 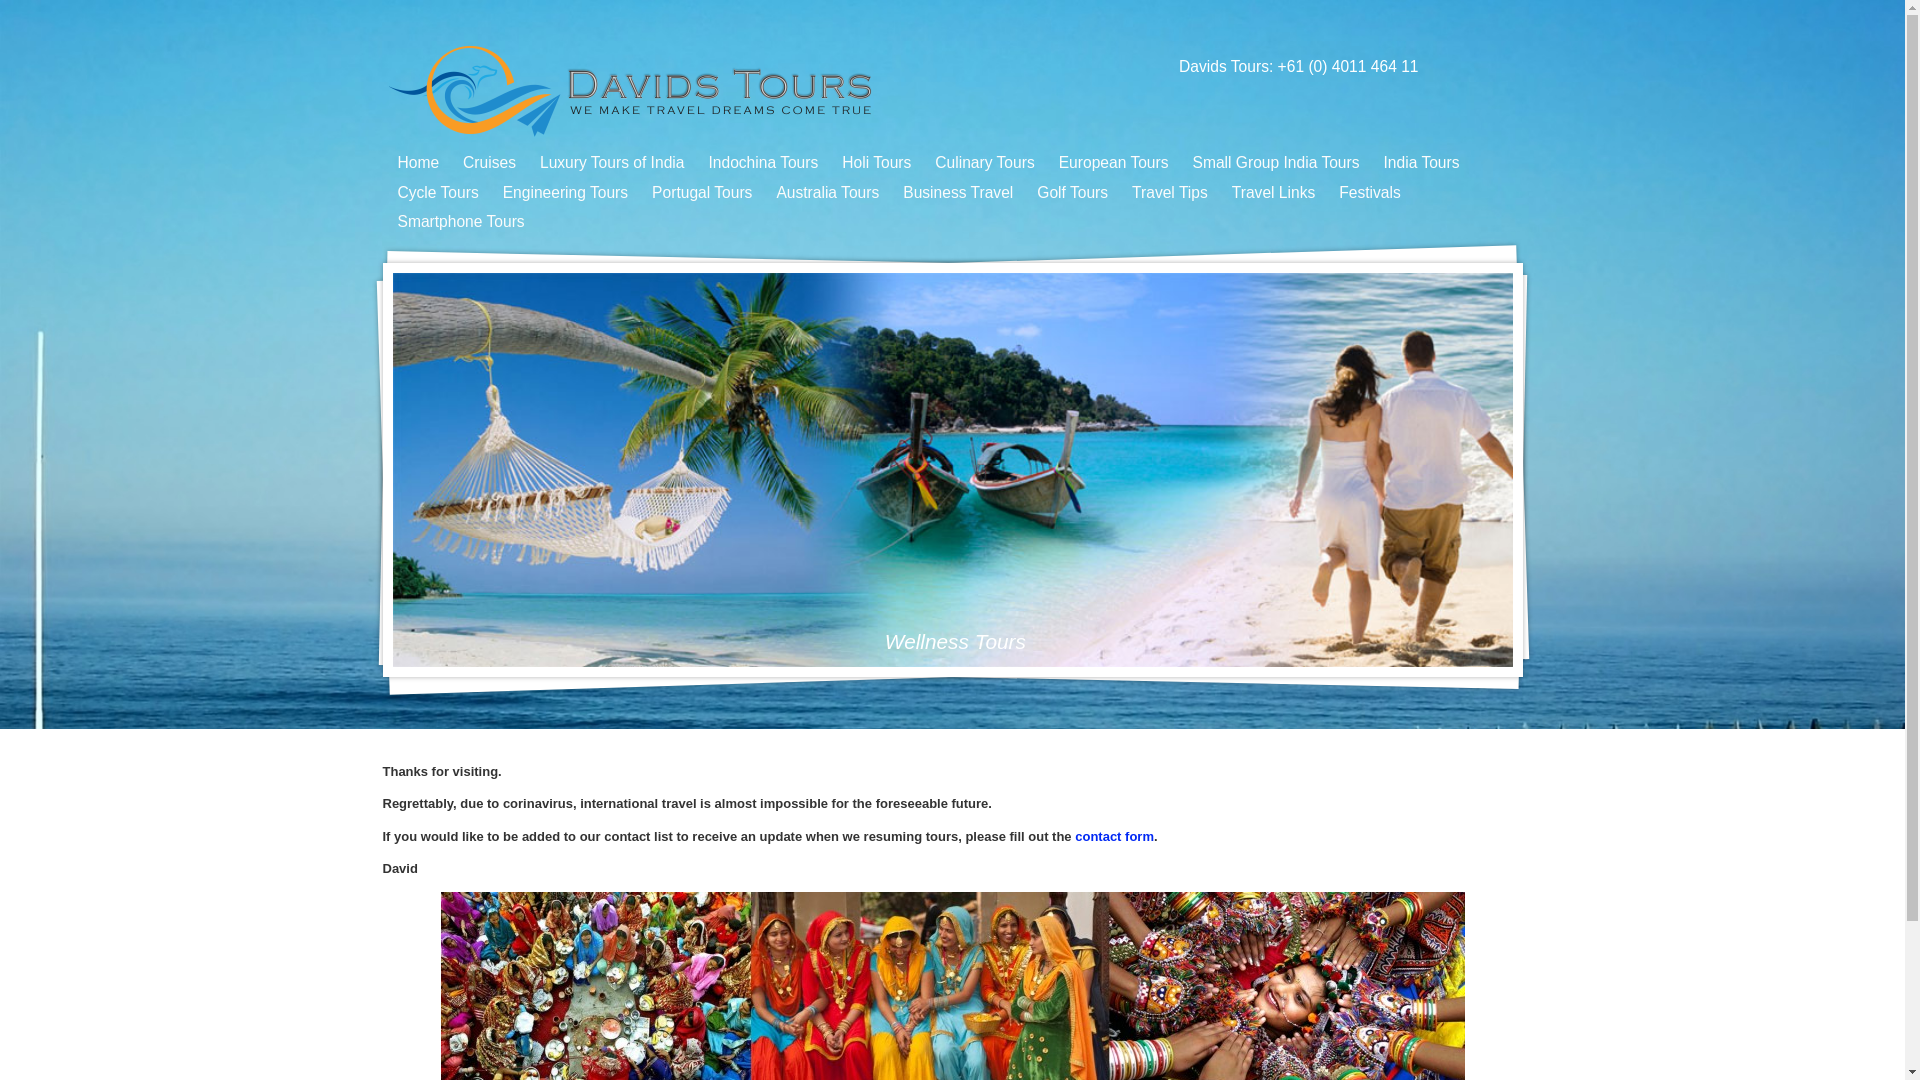 I want to click on Vimeo, so click(x=1514, y=66).